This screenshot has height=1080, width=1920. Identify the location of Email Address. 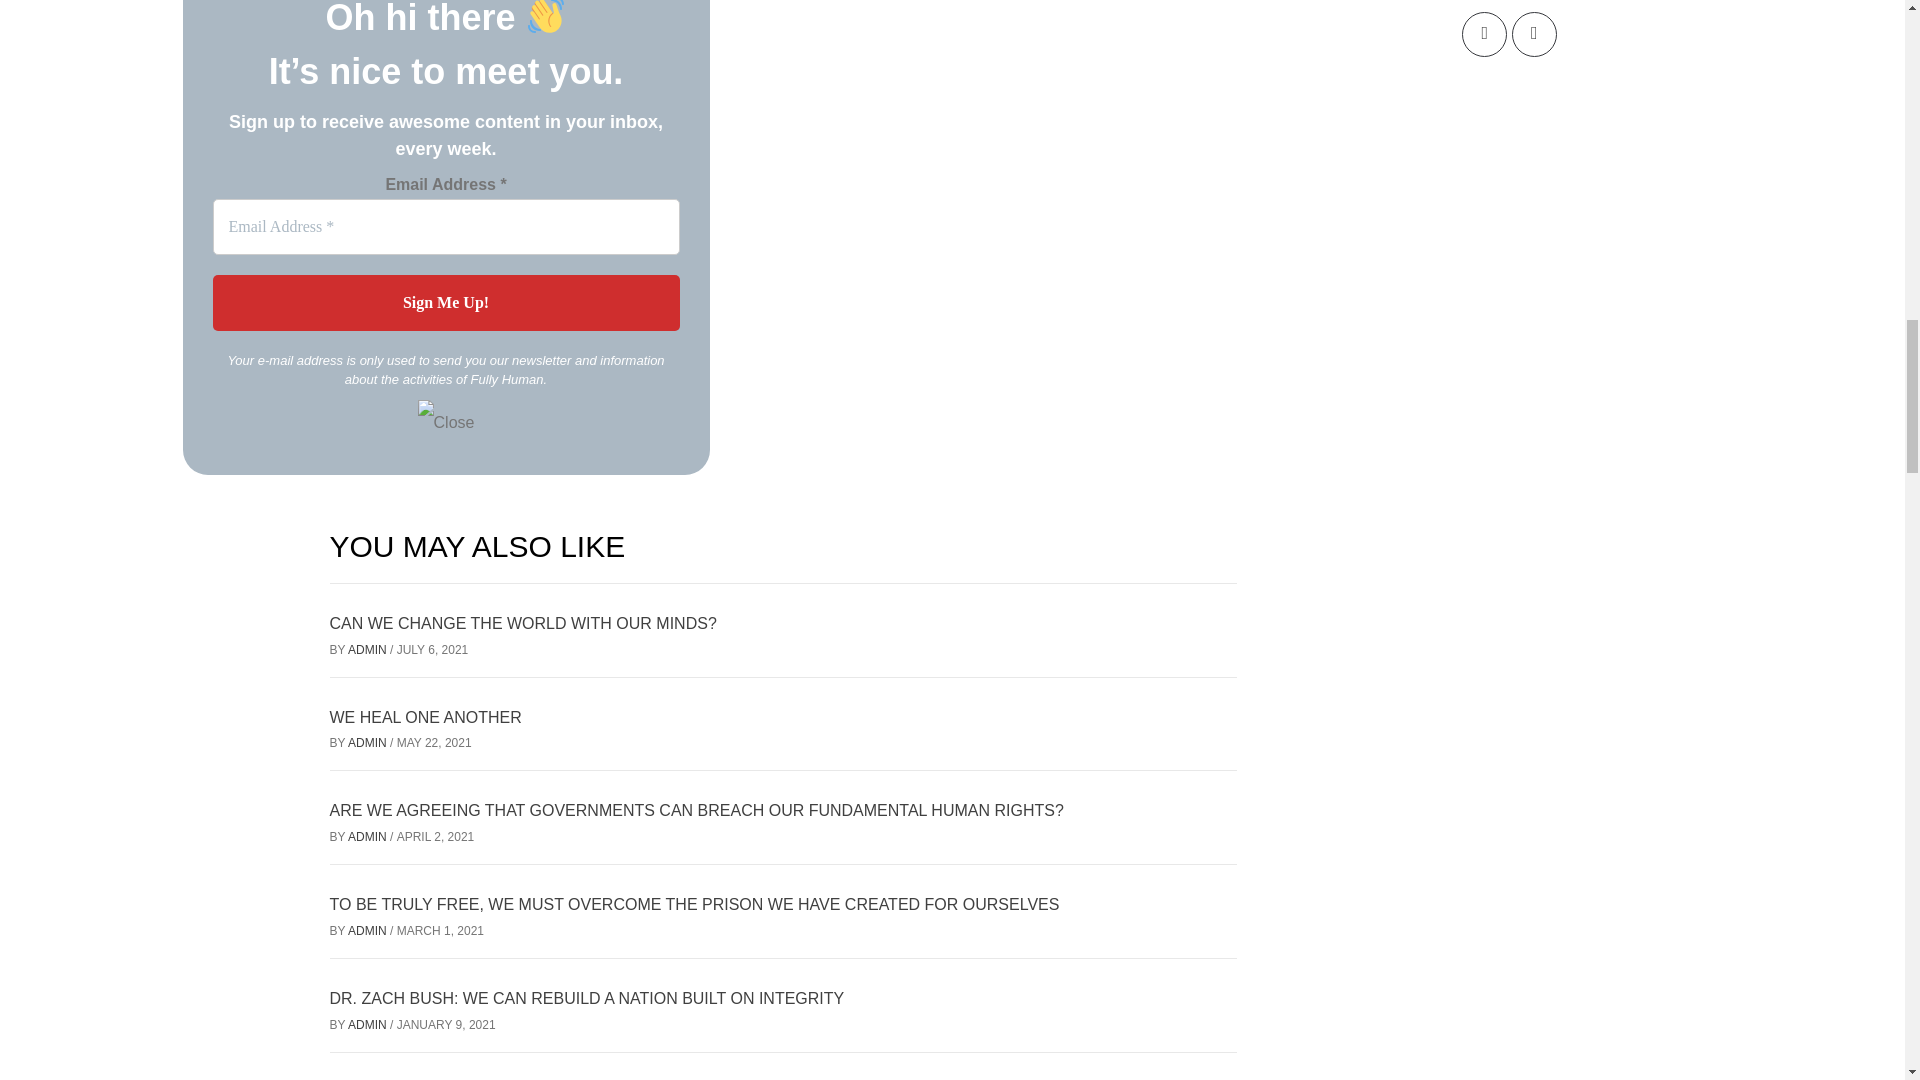
(445, 226).